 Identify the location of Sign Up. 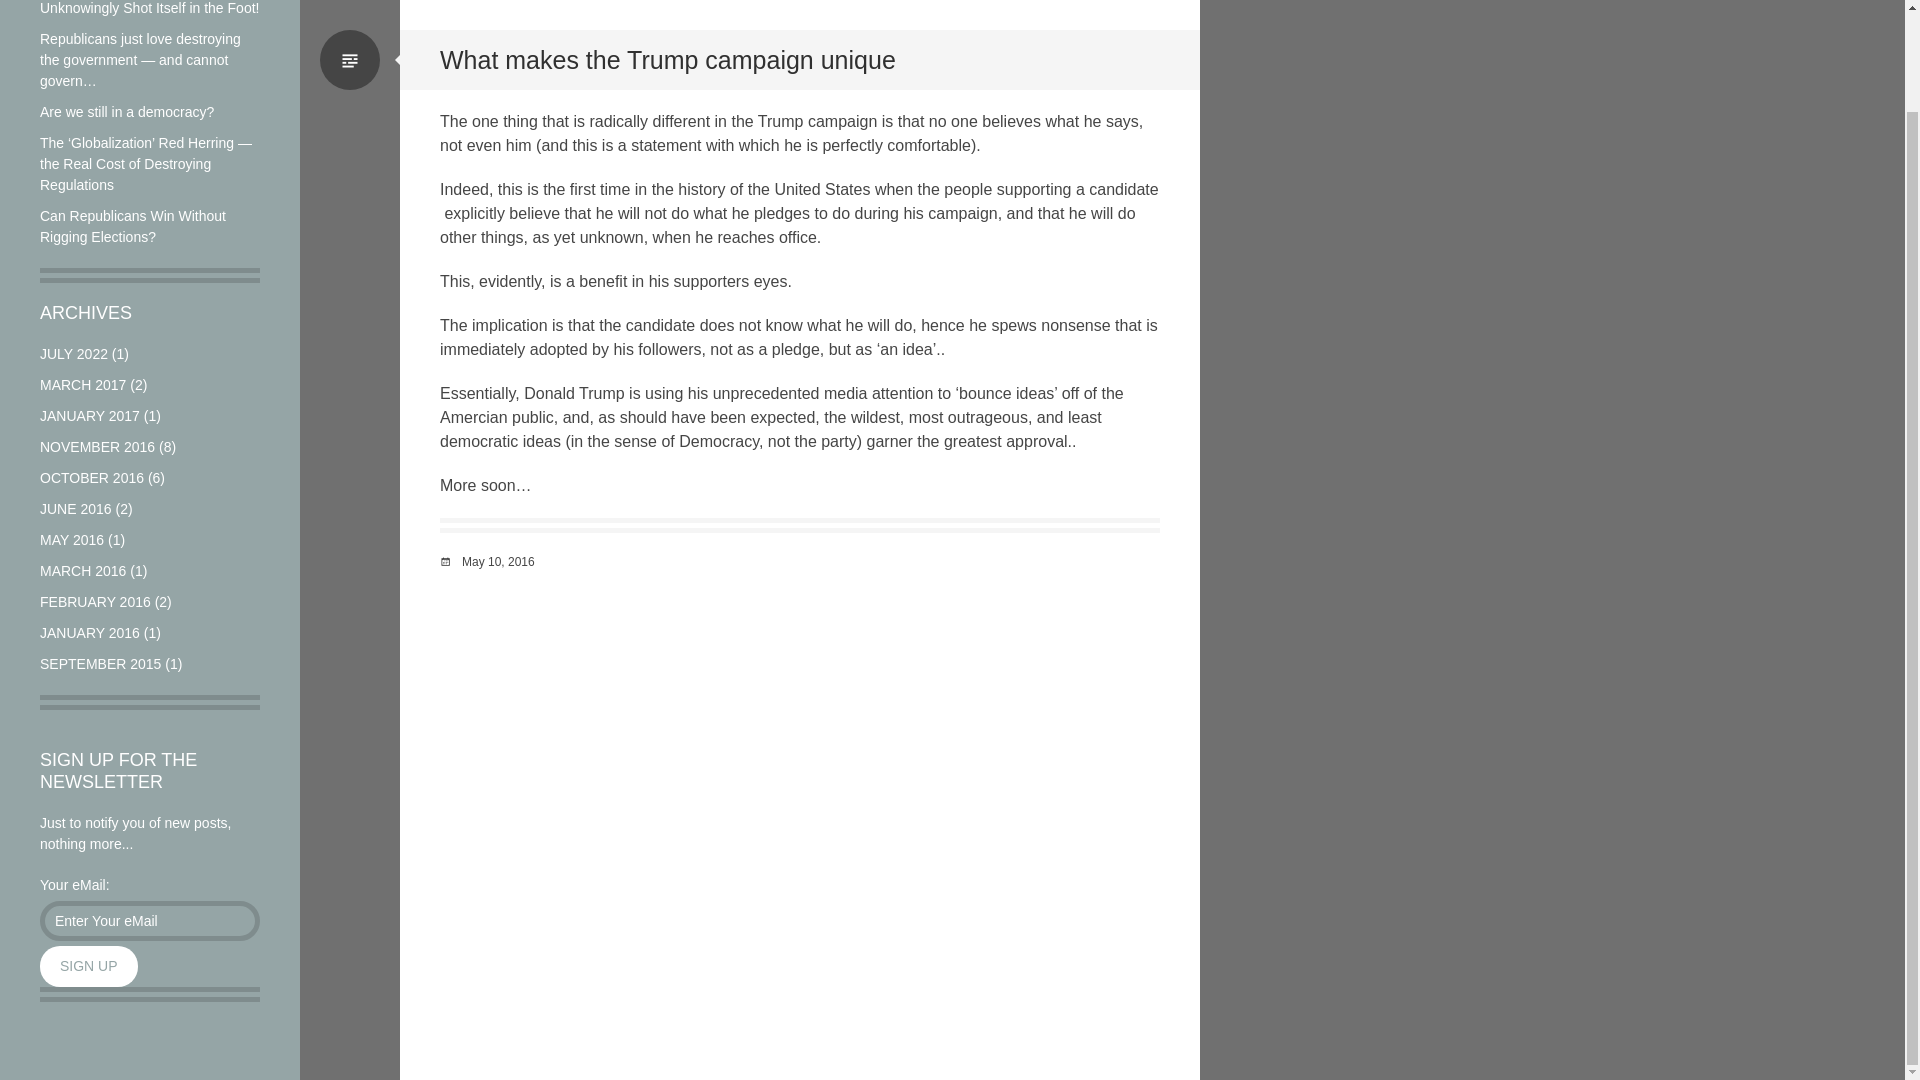
(89, 966).